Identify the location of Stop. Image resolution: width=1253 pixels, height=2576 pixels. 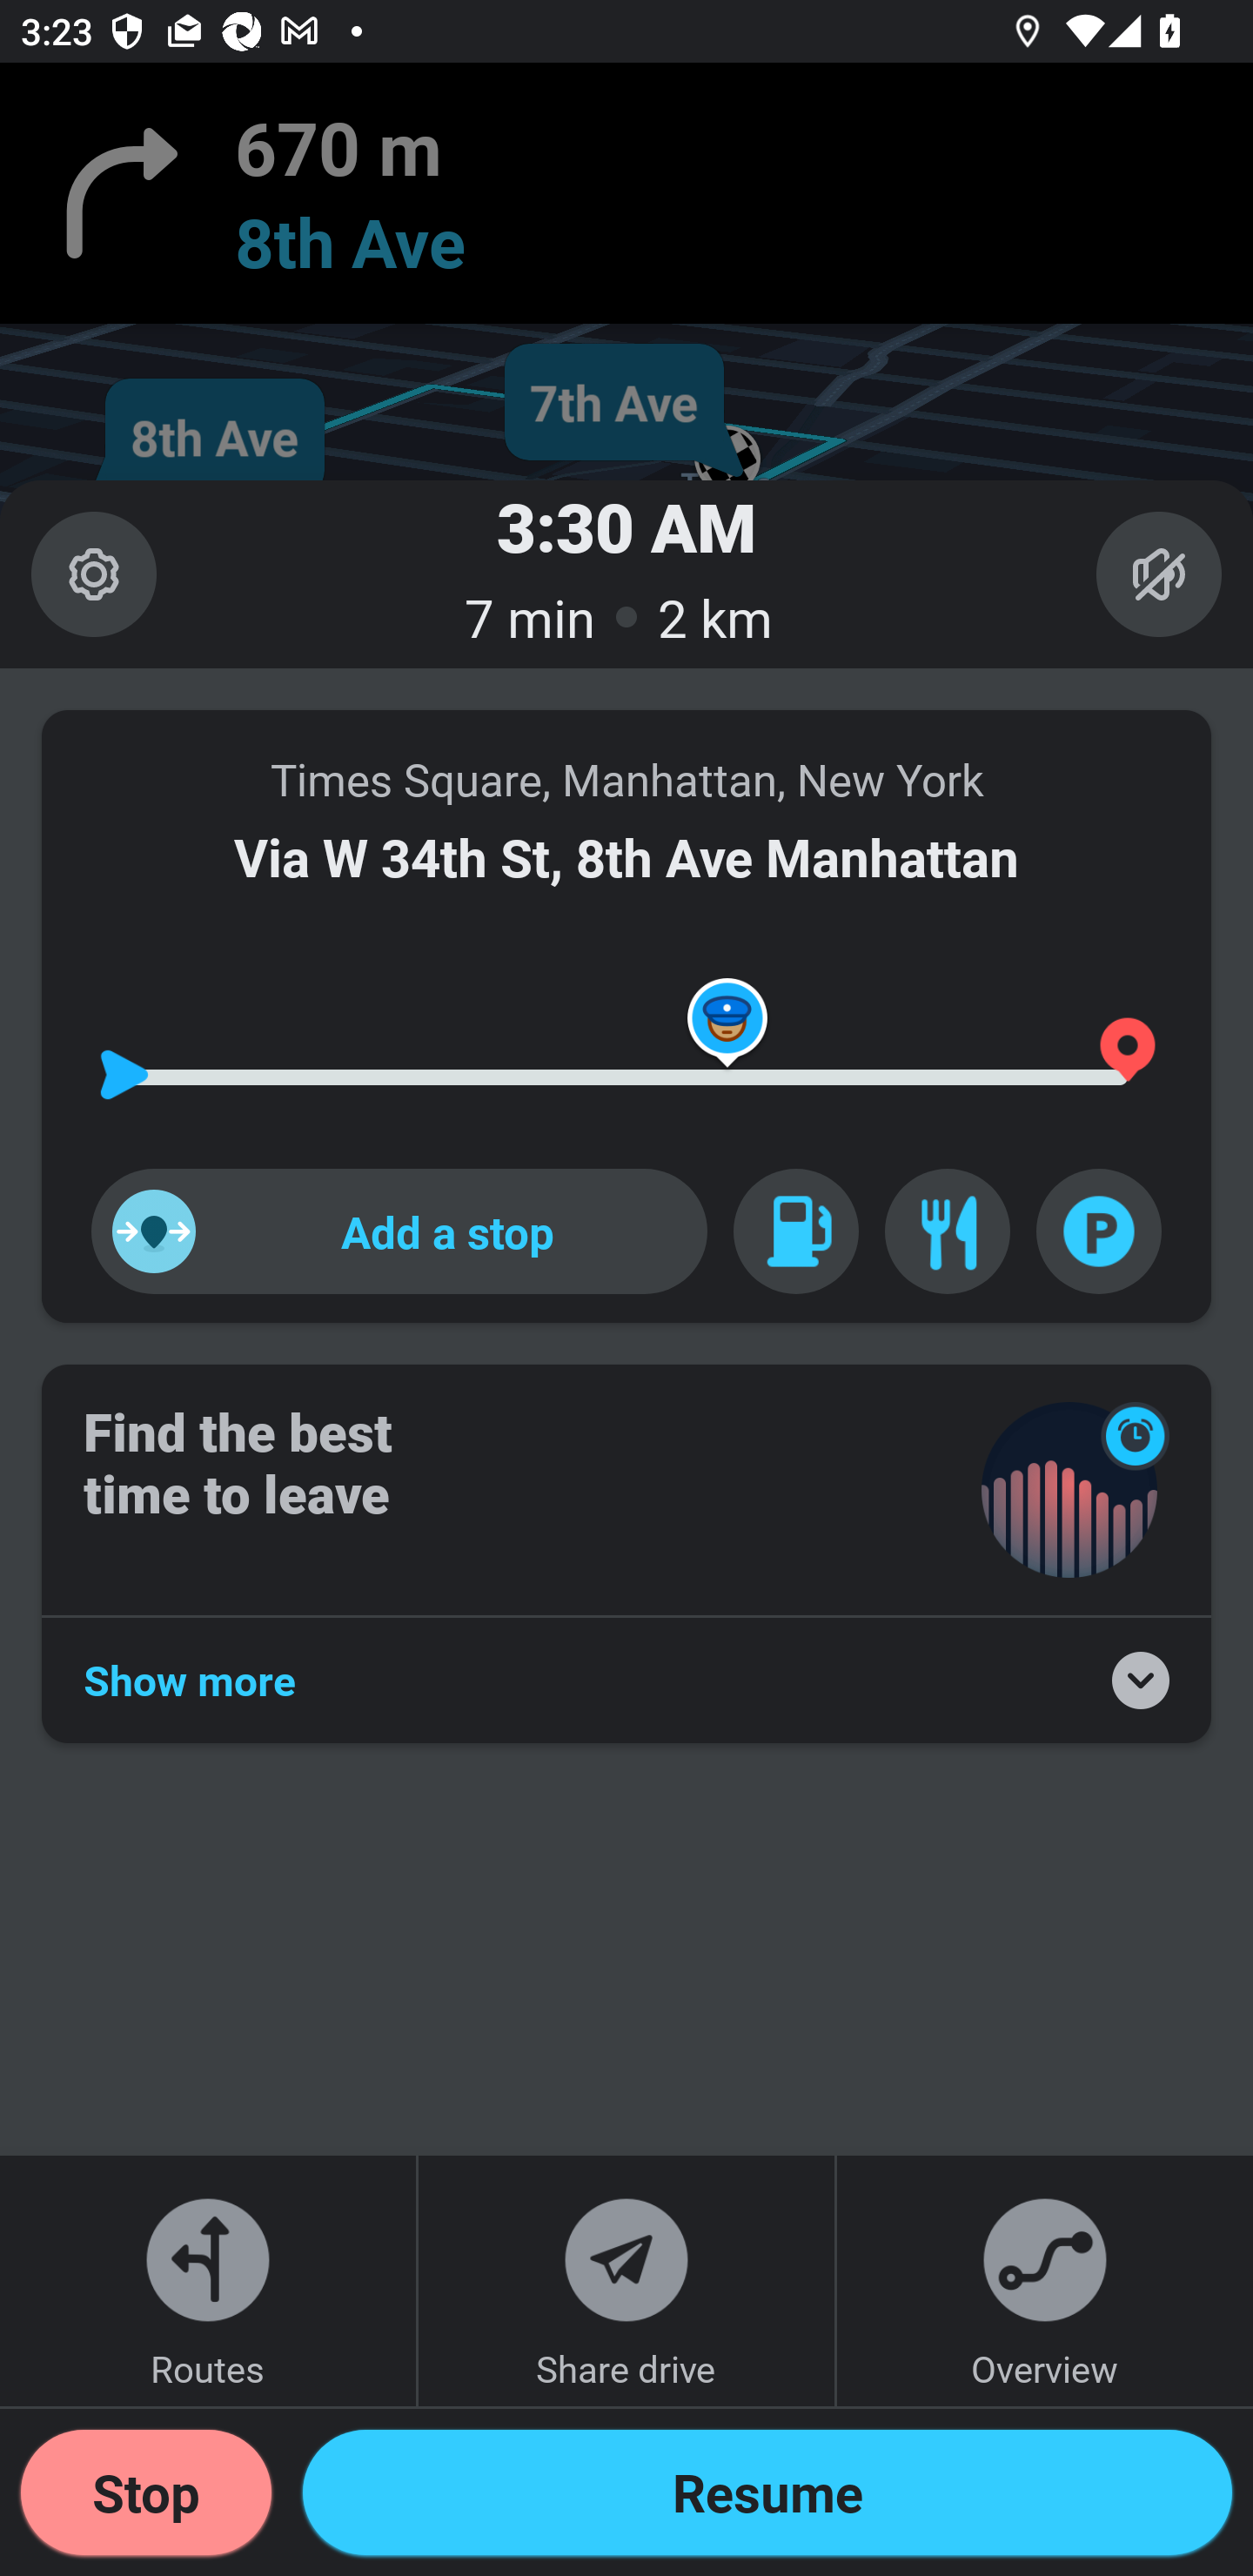
(146, 2492).